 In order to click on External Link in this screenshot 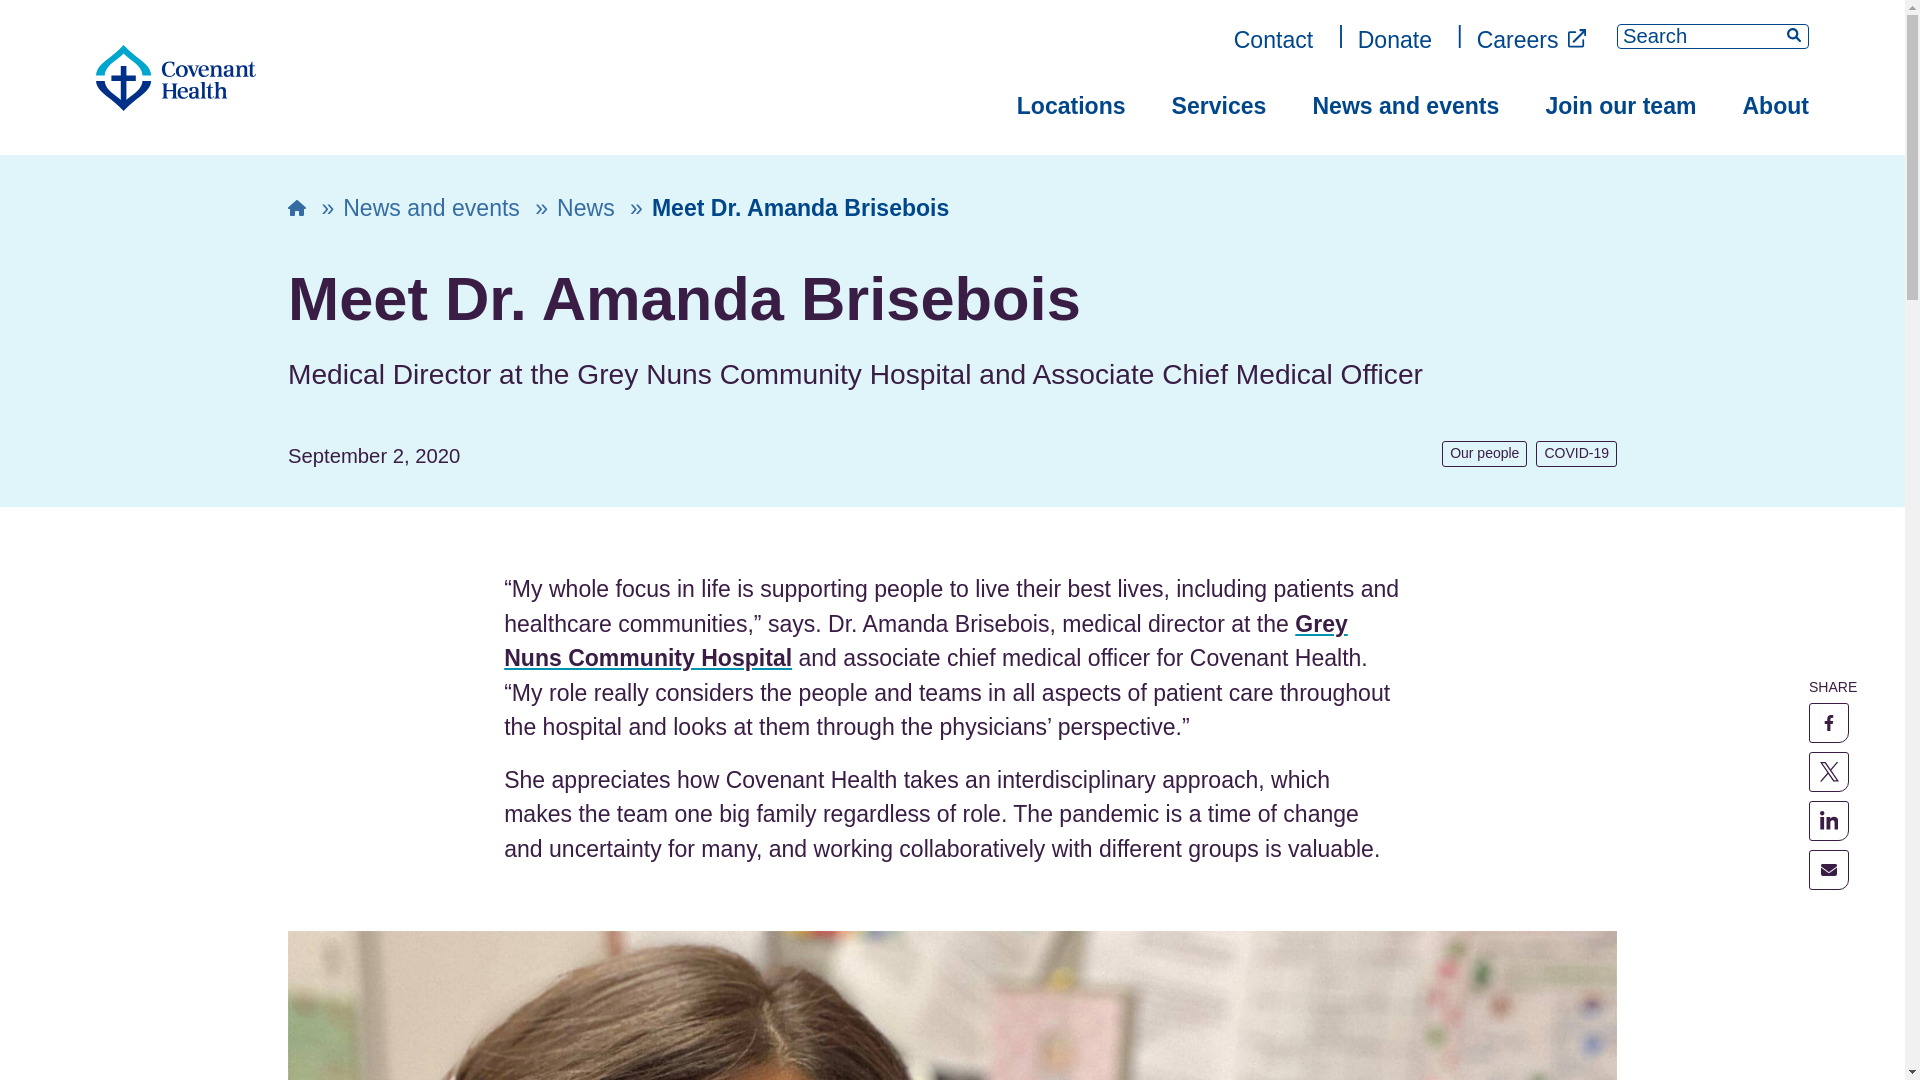, I will do `click(1576, 38)`.